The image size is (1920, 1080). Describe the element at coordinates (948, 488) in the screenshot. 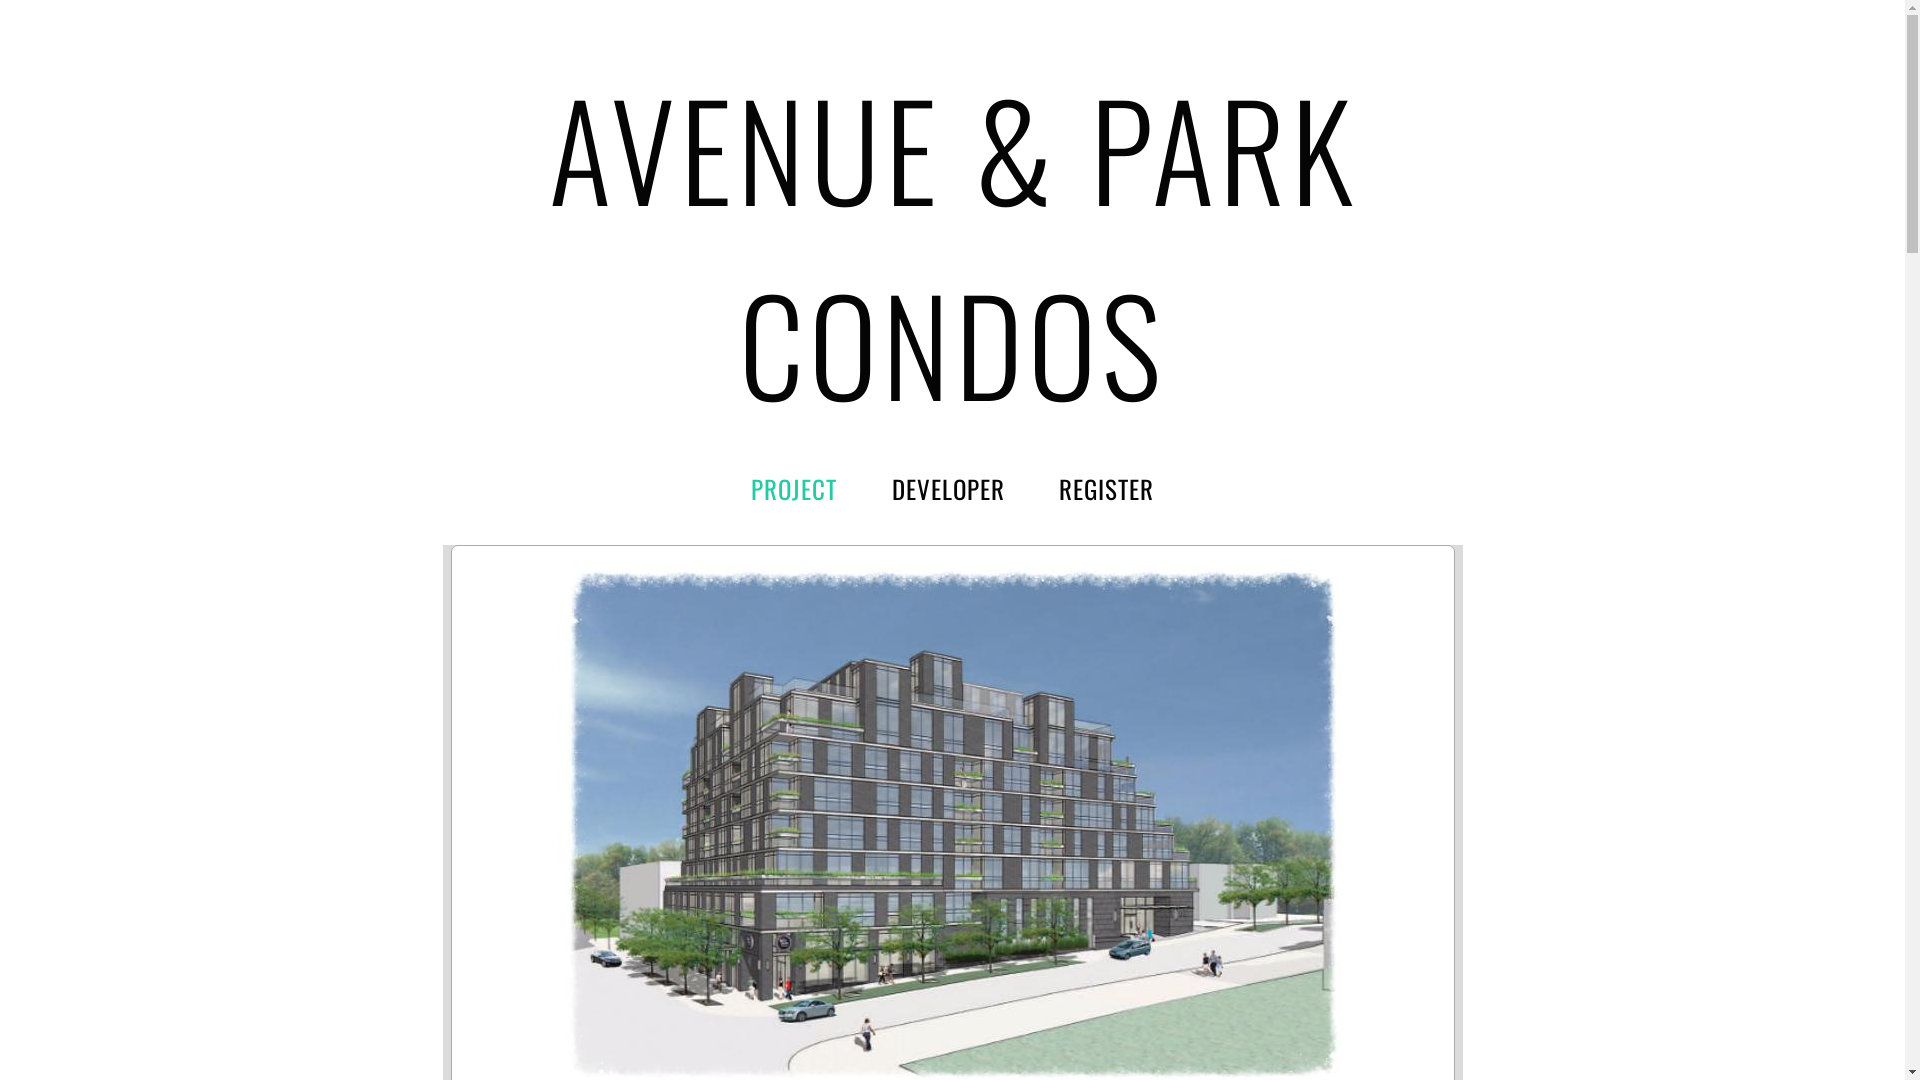

I see `DEVELOPER` at that location.